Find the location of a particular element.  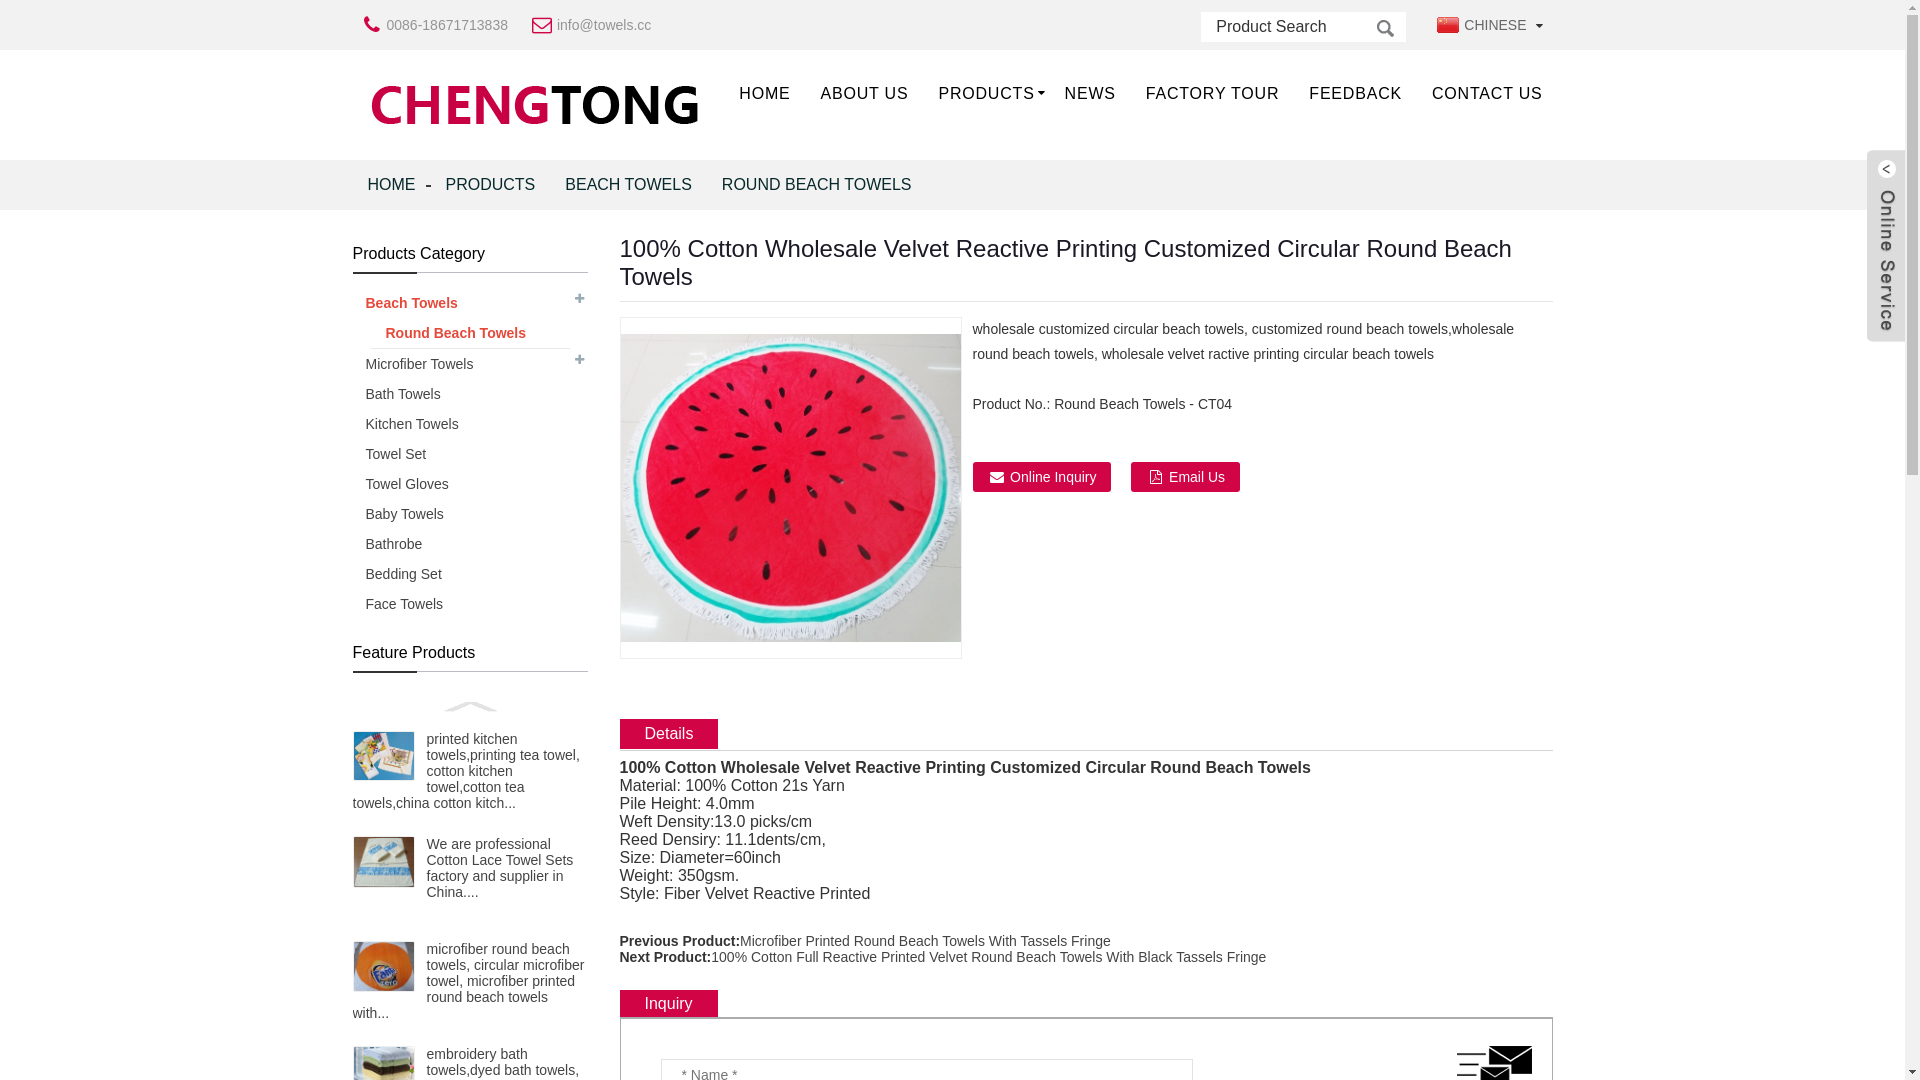

Beach Towels is located at coordinates (470, 303).